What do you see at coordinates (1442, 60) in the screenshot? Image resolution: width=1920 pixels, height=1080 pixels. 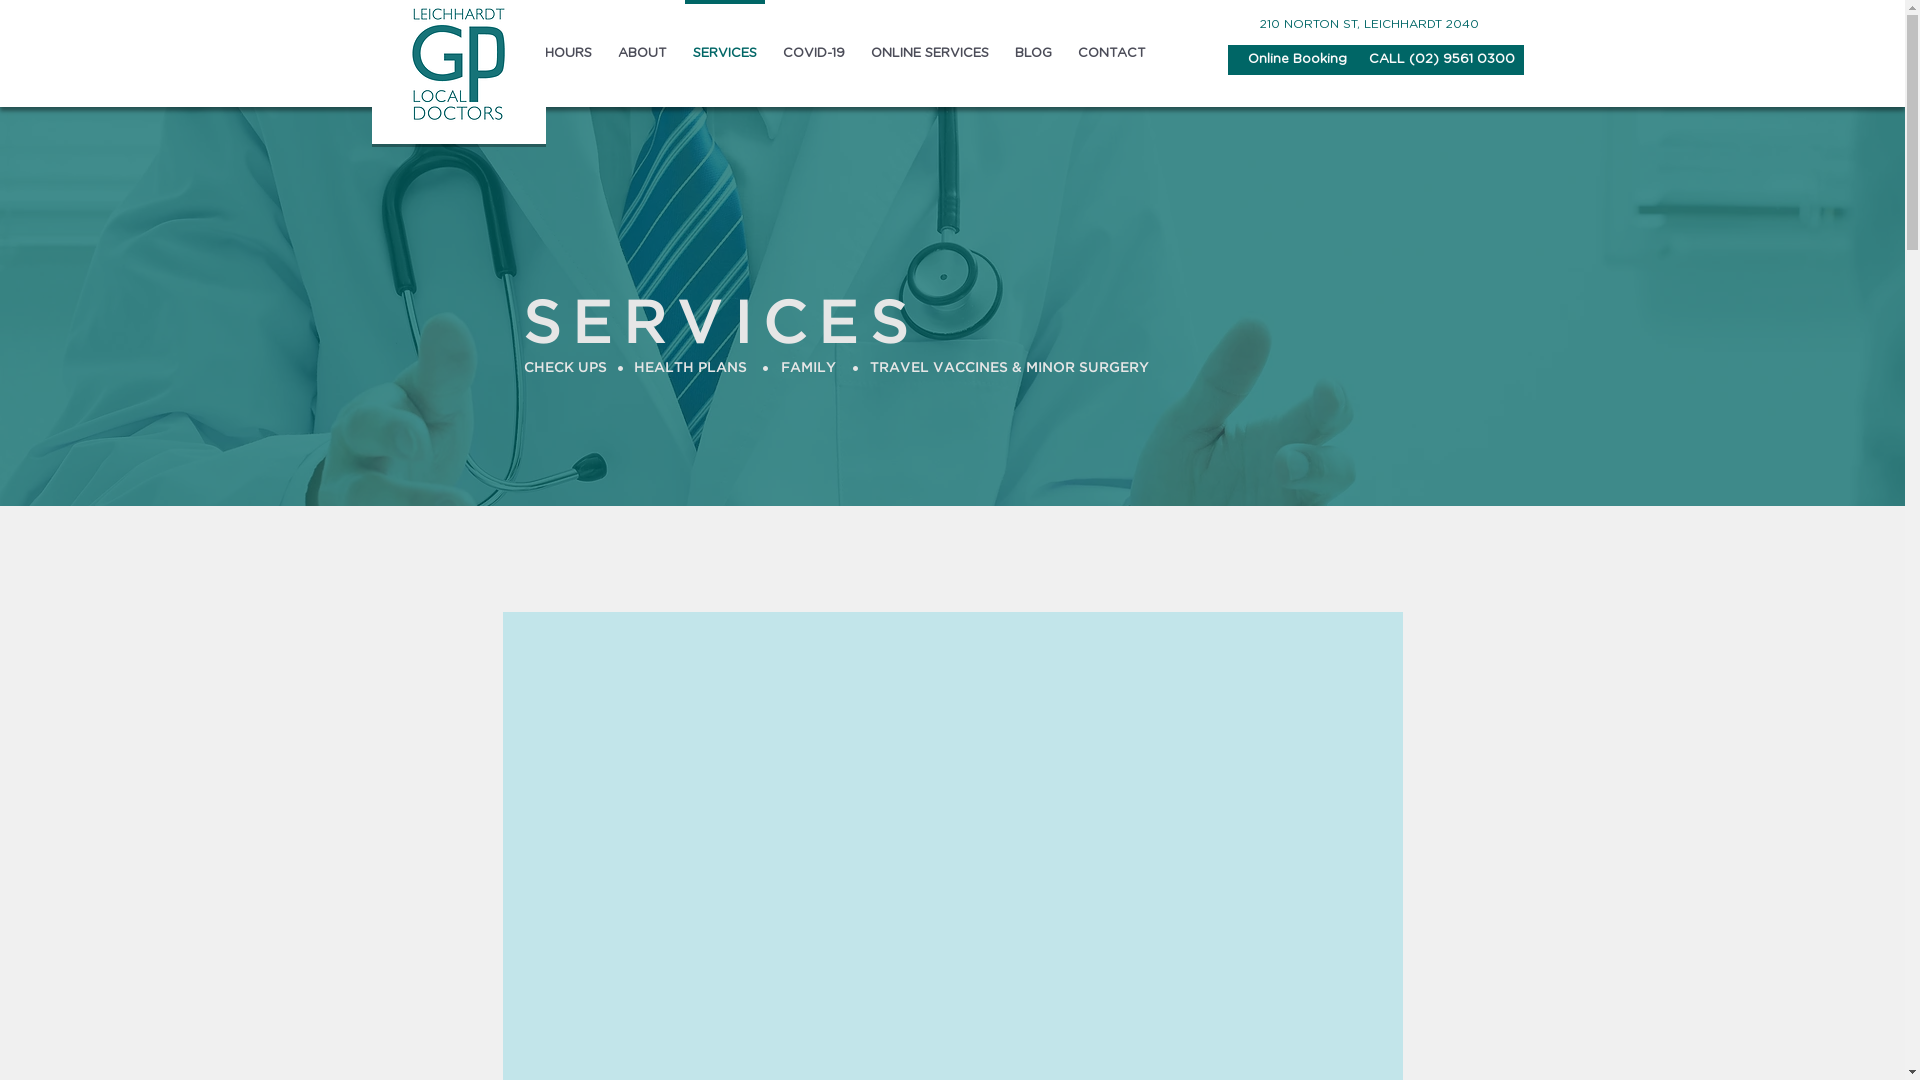 I see `CALL (02) 9561 0300` at bounding box center [1442, 60].